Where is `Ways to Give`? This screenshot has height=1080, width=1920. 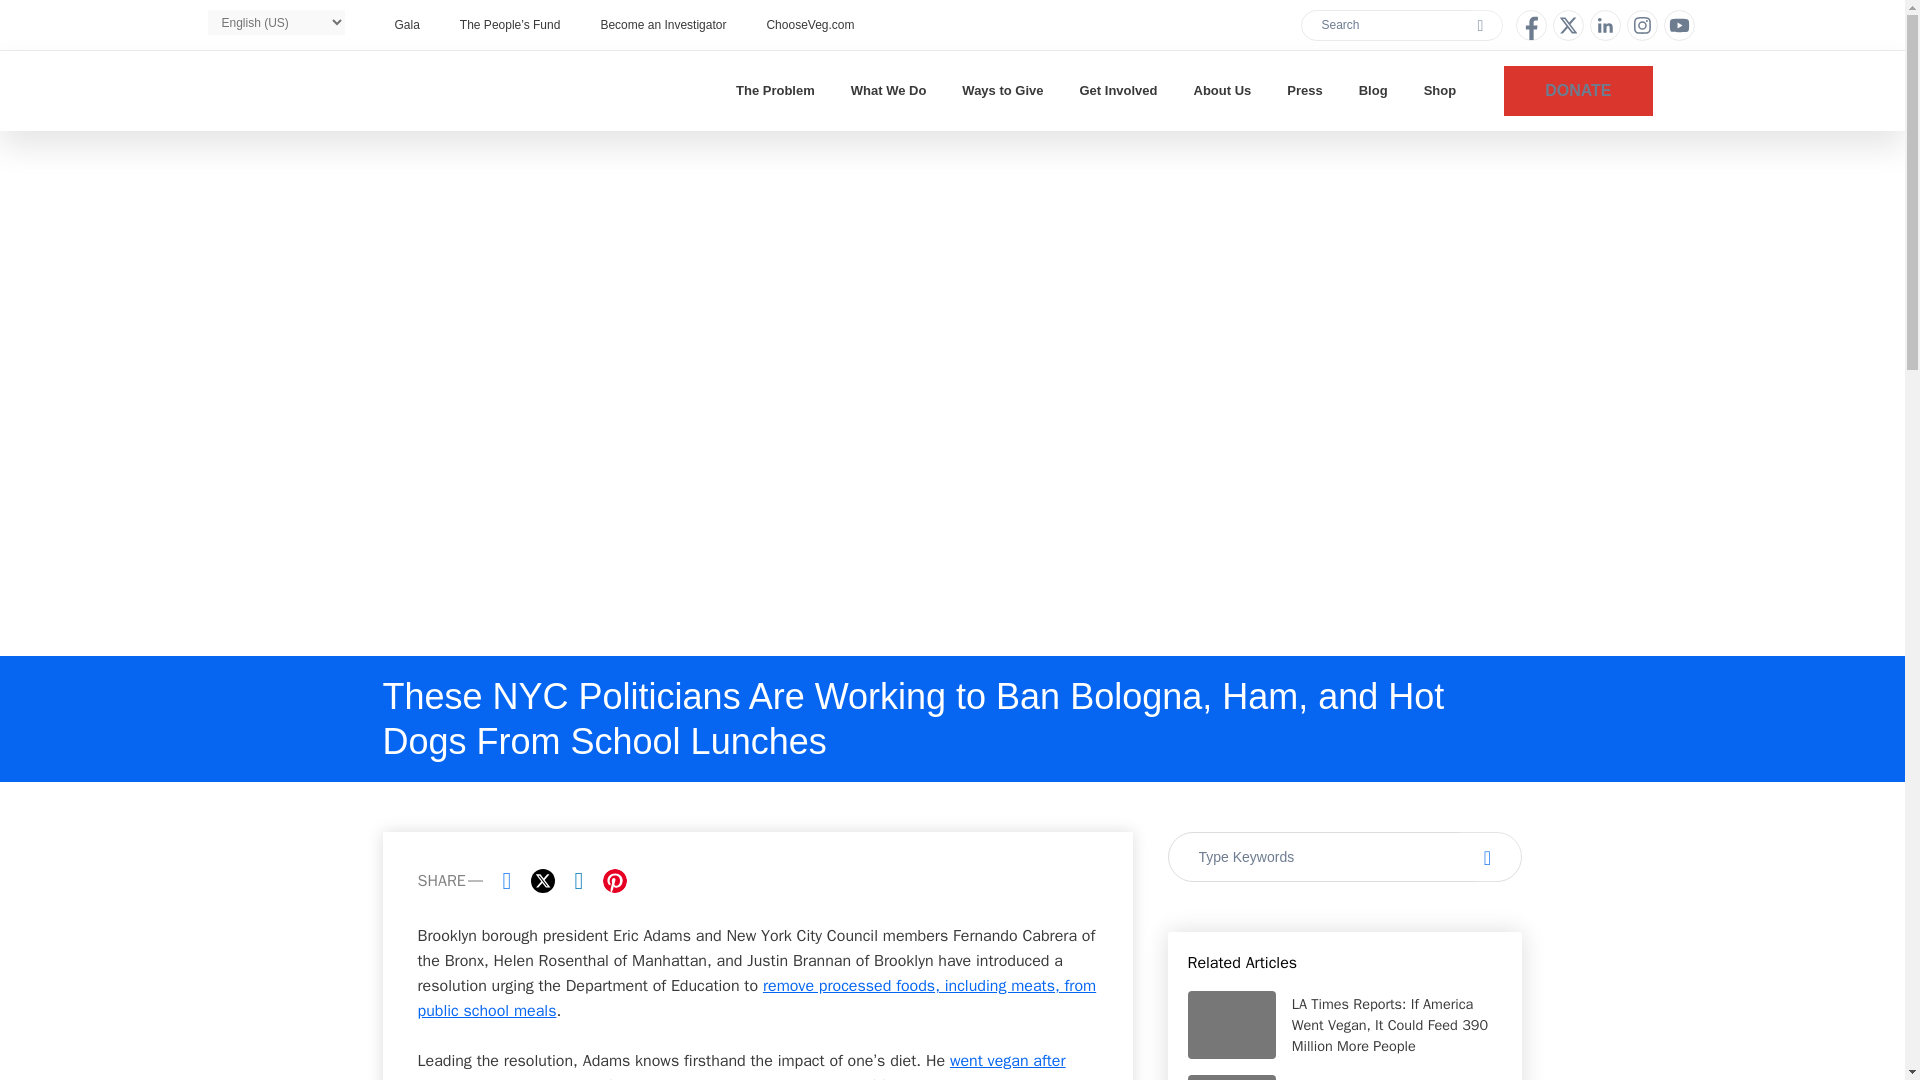
Ways to Give is located at coordinates (1002, 90).